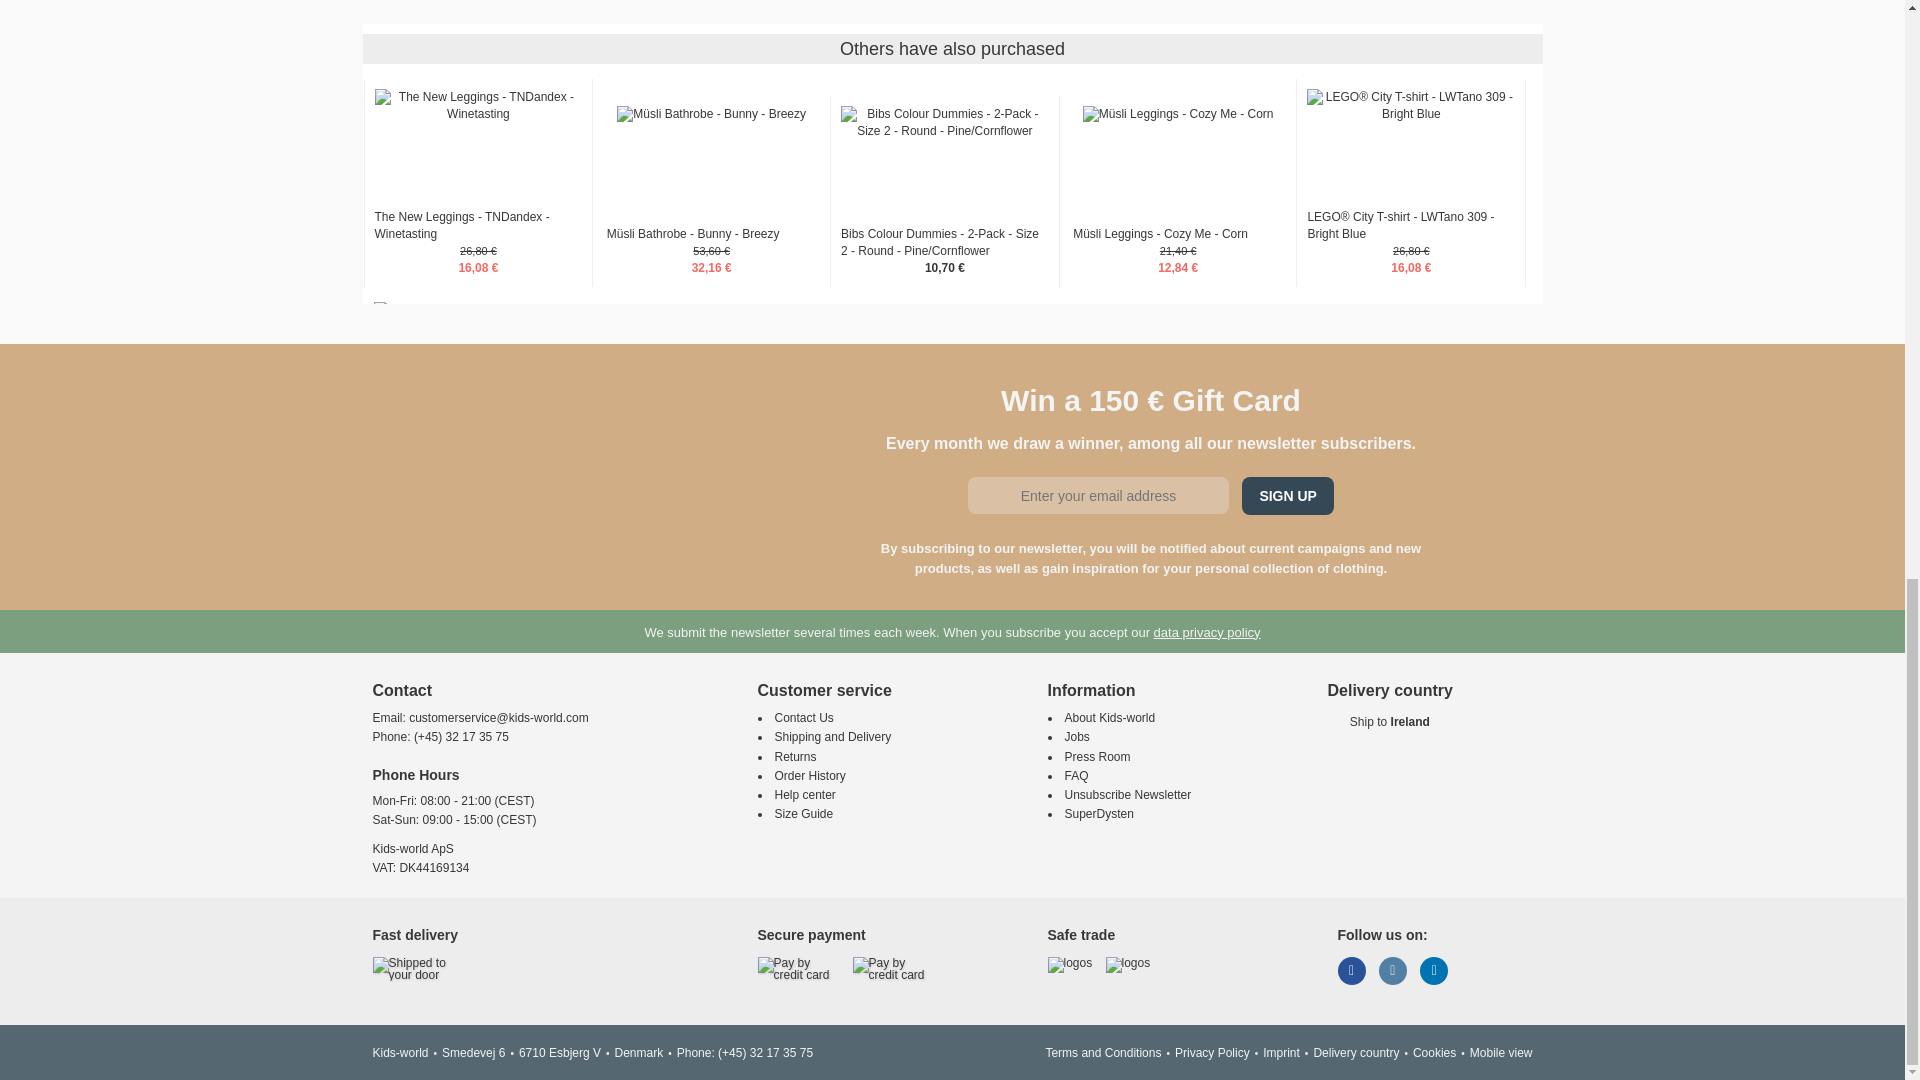 This screenshot has width=1920, height=1080. I want to click on Instagram, so click(1392, 971).